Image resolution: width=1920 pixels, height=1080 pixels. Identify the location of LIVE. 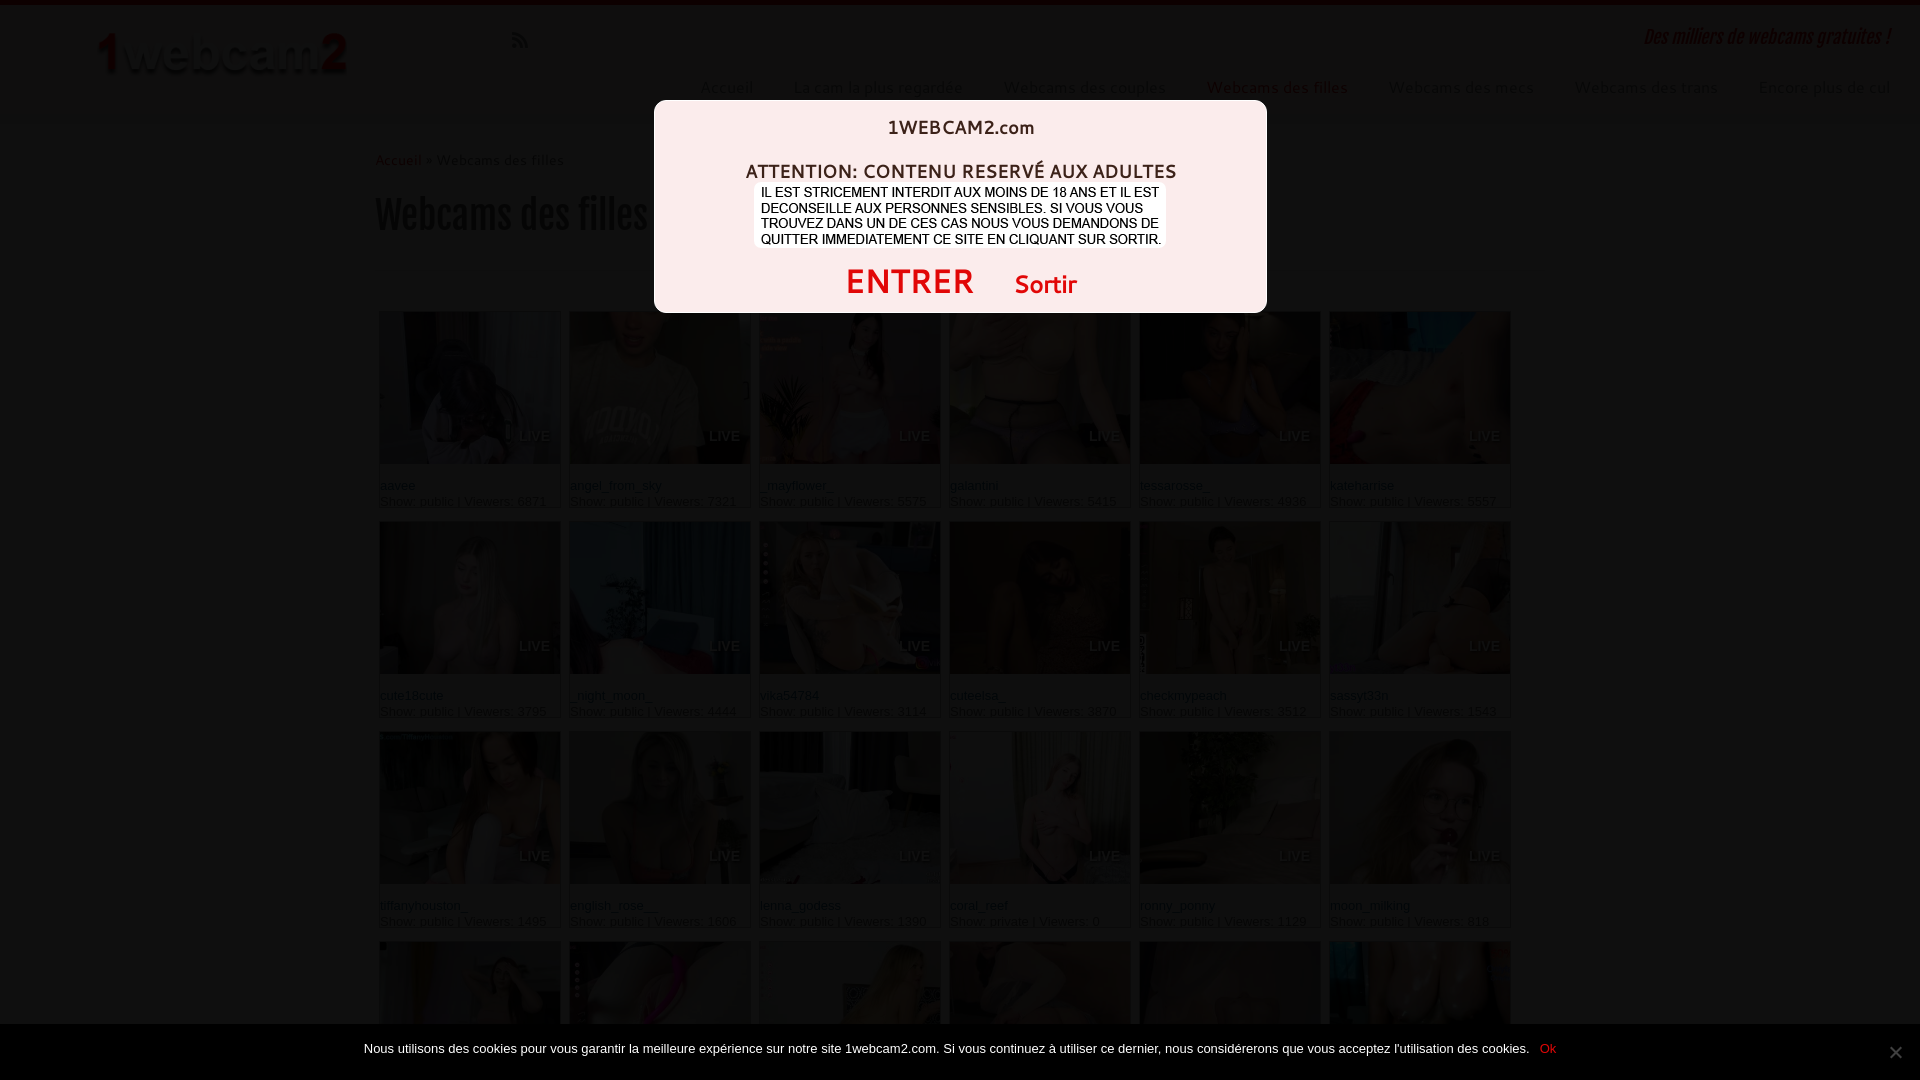
(1294, 1066).